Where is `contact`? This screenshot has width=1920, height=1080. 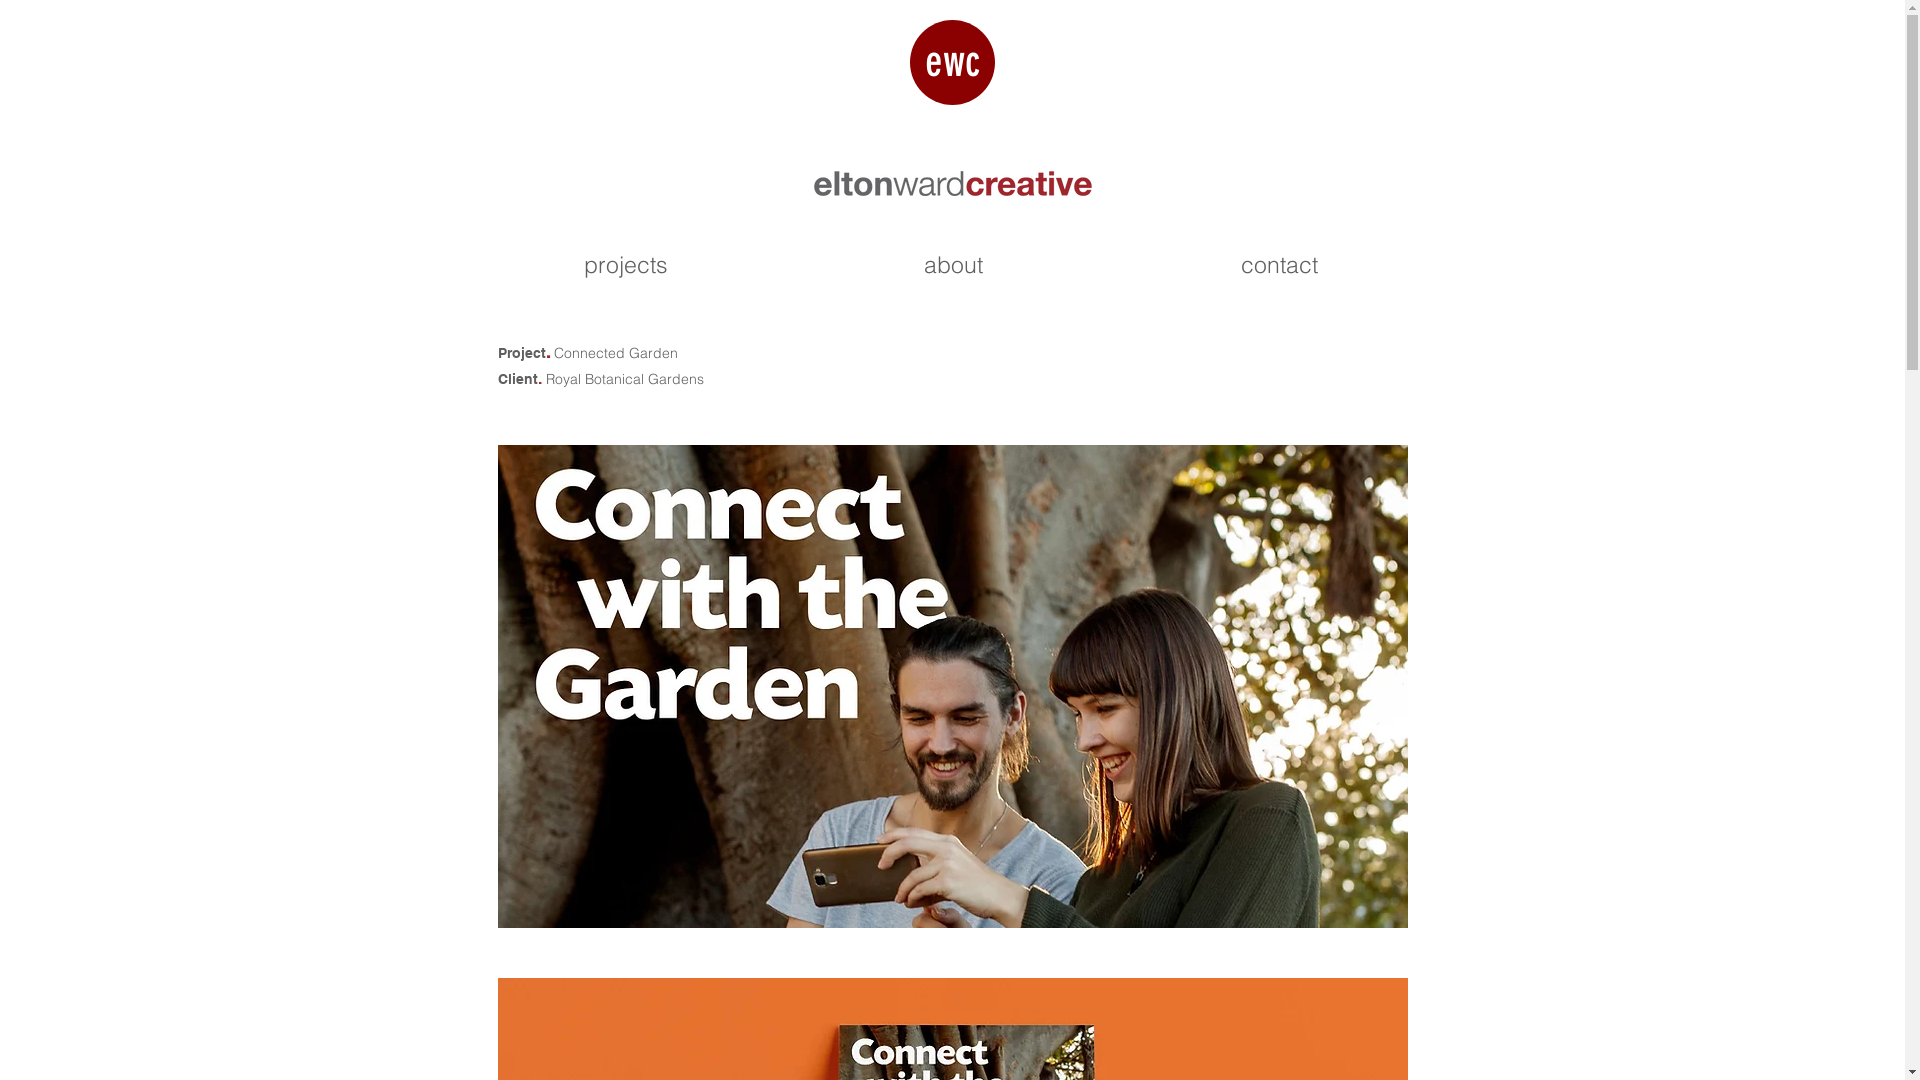 contact is located at coordinates (1279, 264).